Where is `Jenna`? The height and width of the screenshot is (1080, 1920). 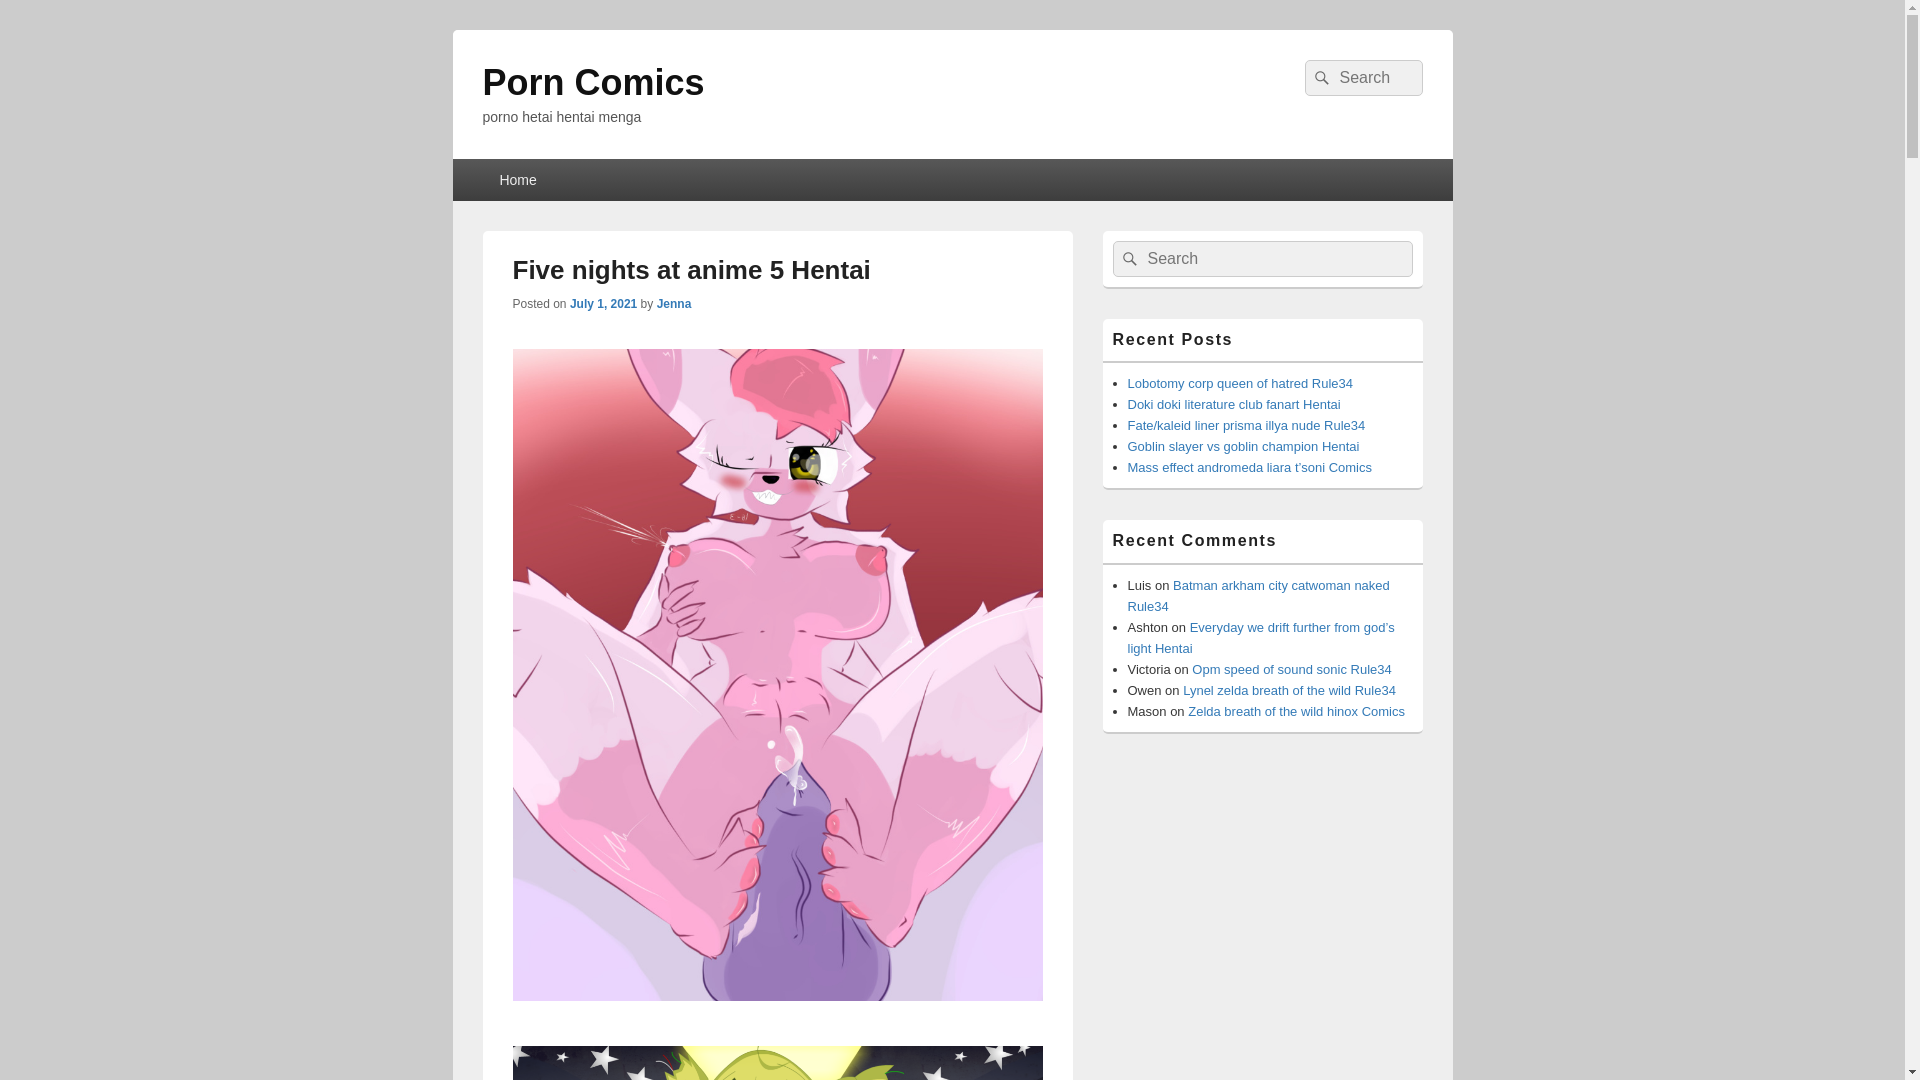 Jenna is located at coordinates (674, 304).